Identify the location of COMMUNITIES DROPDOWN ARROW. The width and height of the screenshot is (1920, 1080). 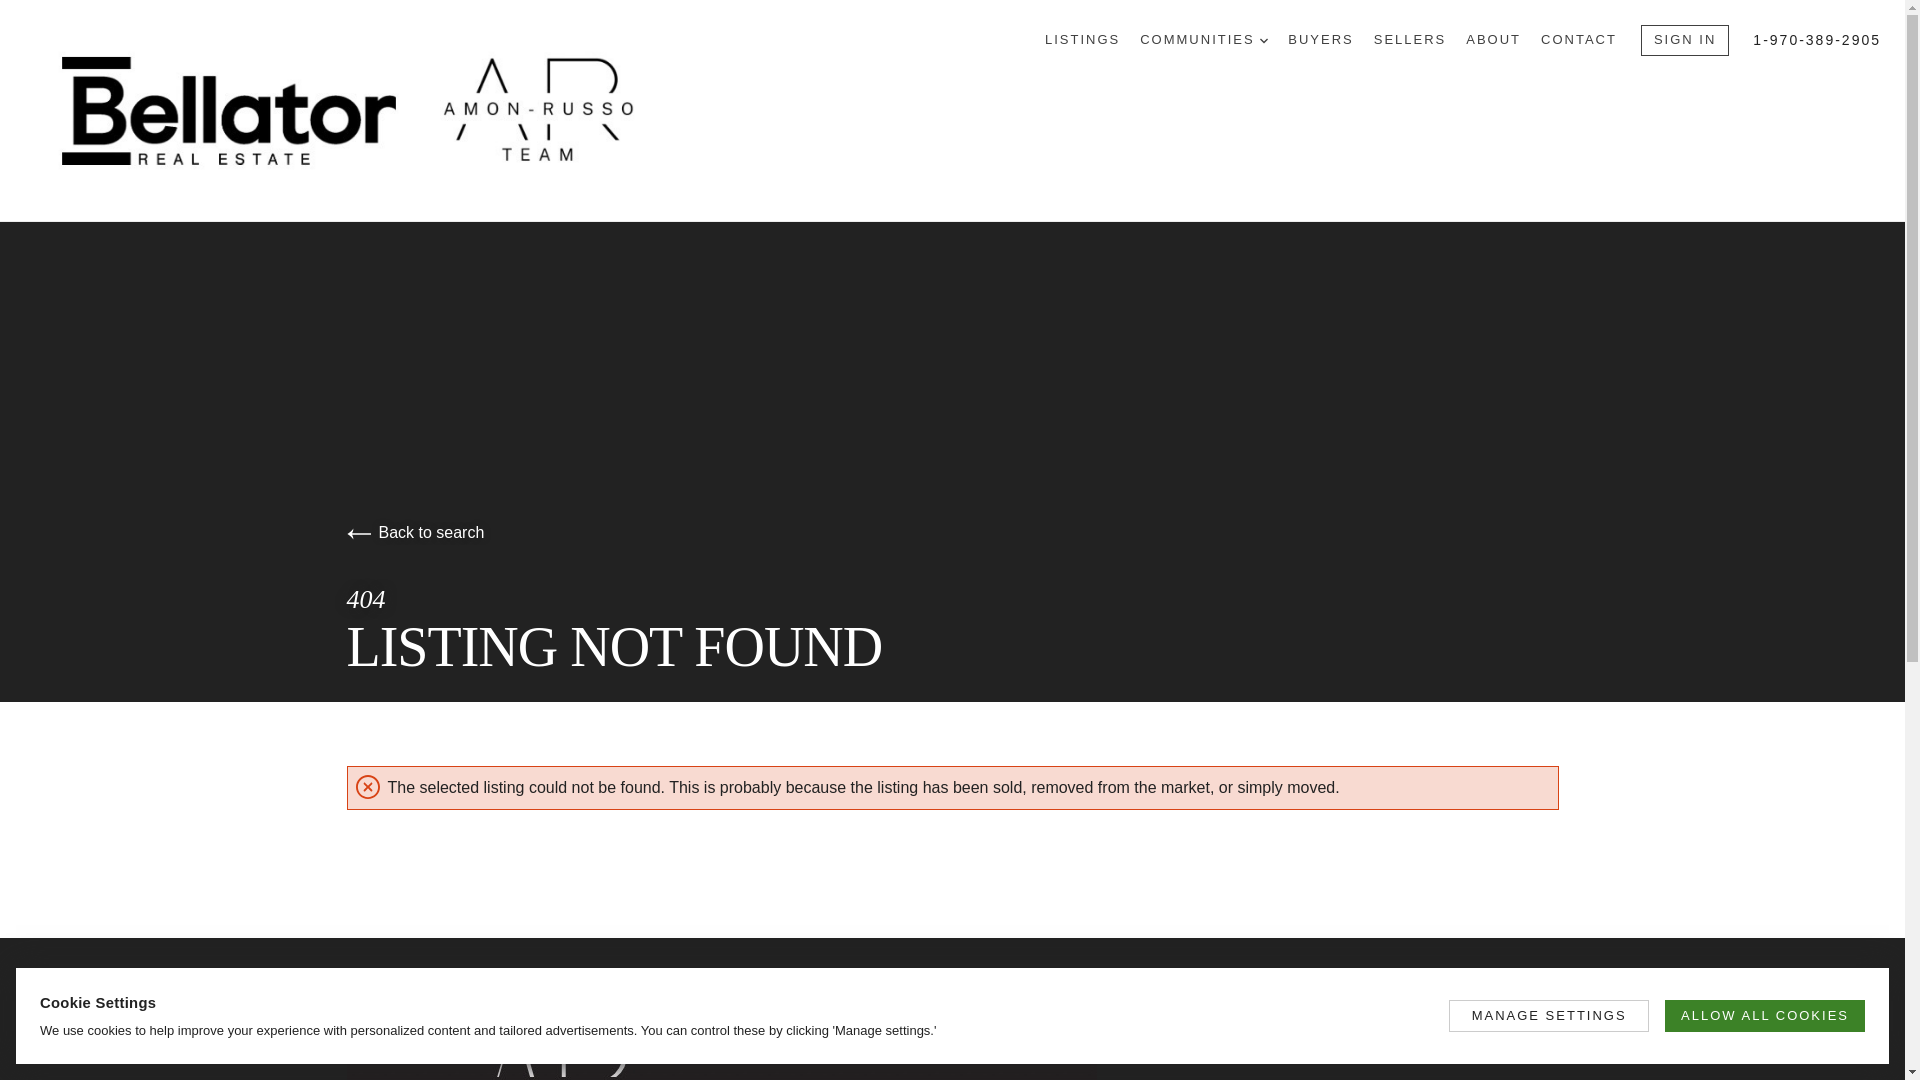
(1204, 40).